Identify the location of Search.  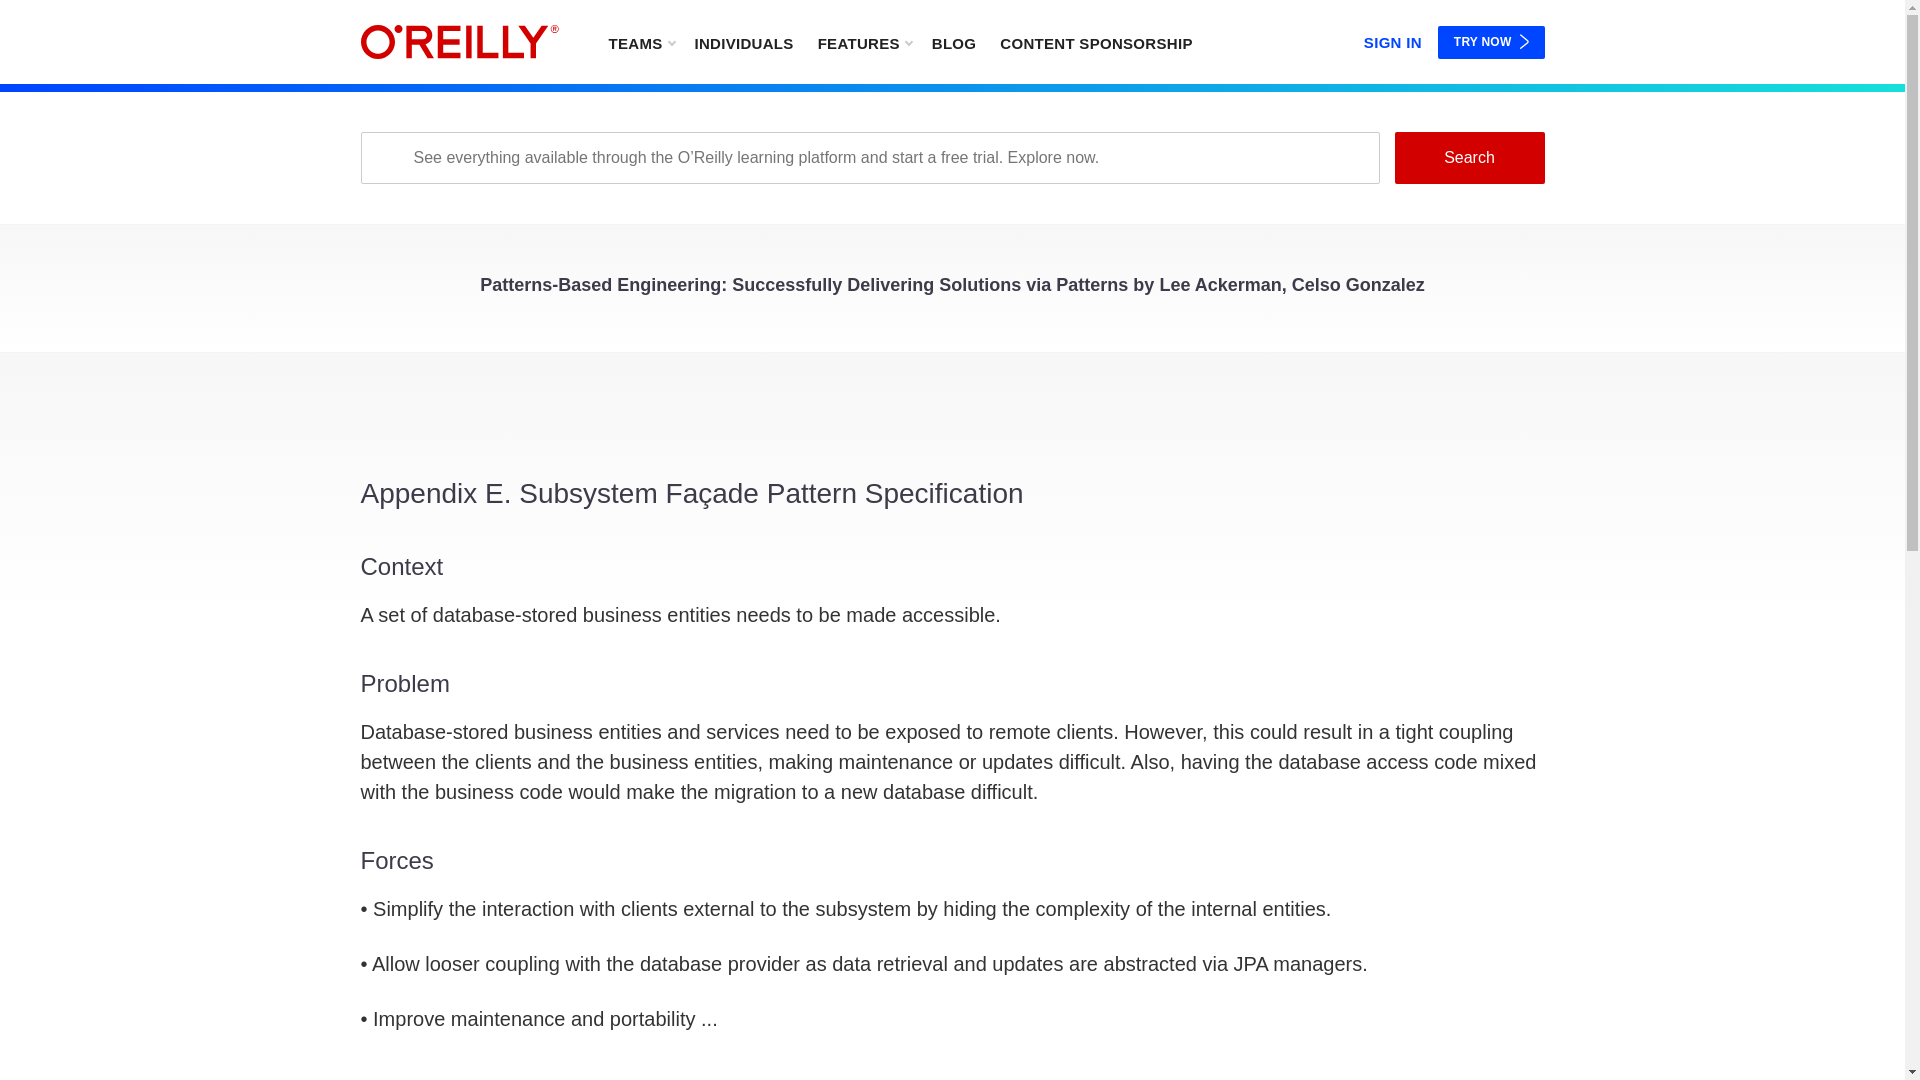
(1468, 157).